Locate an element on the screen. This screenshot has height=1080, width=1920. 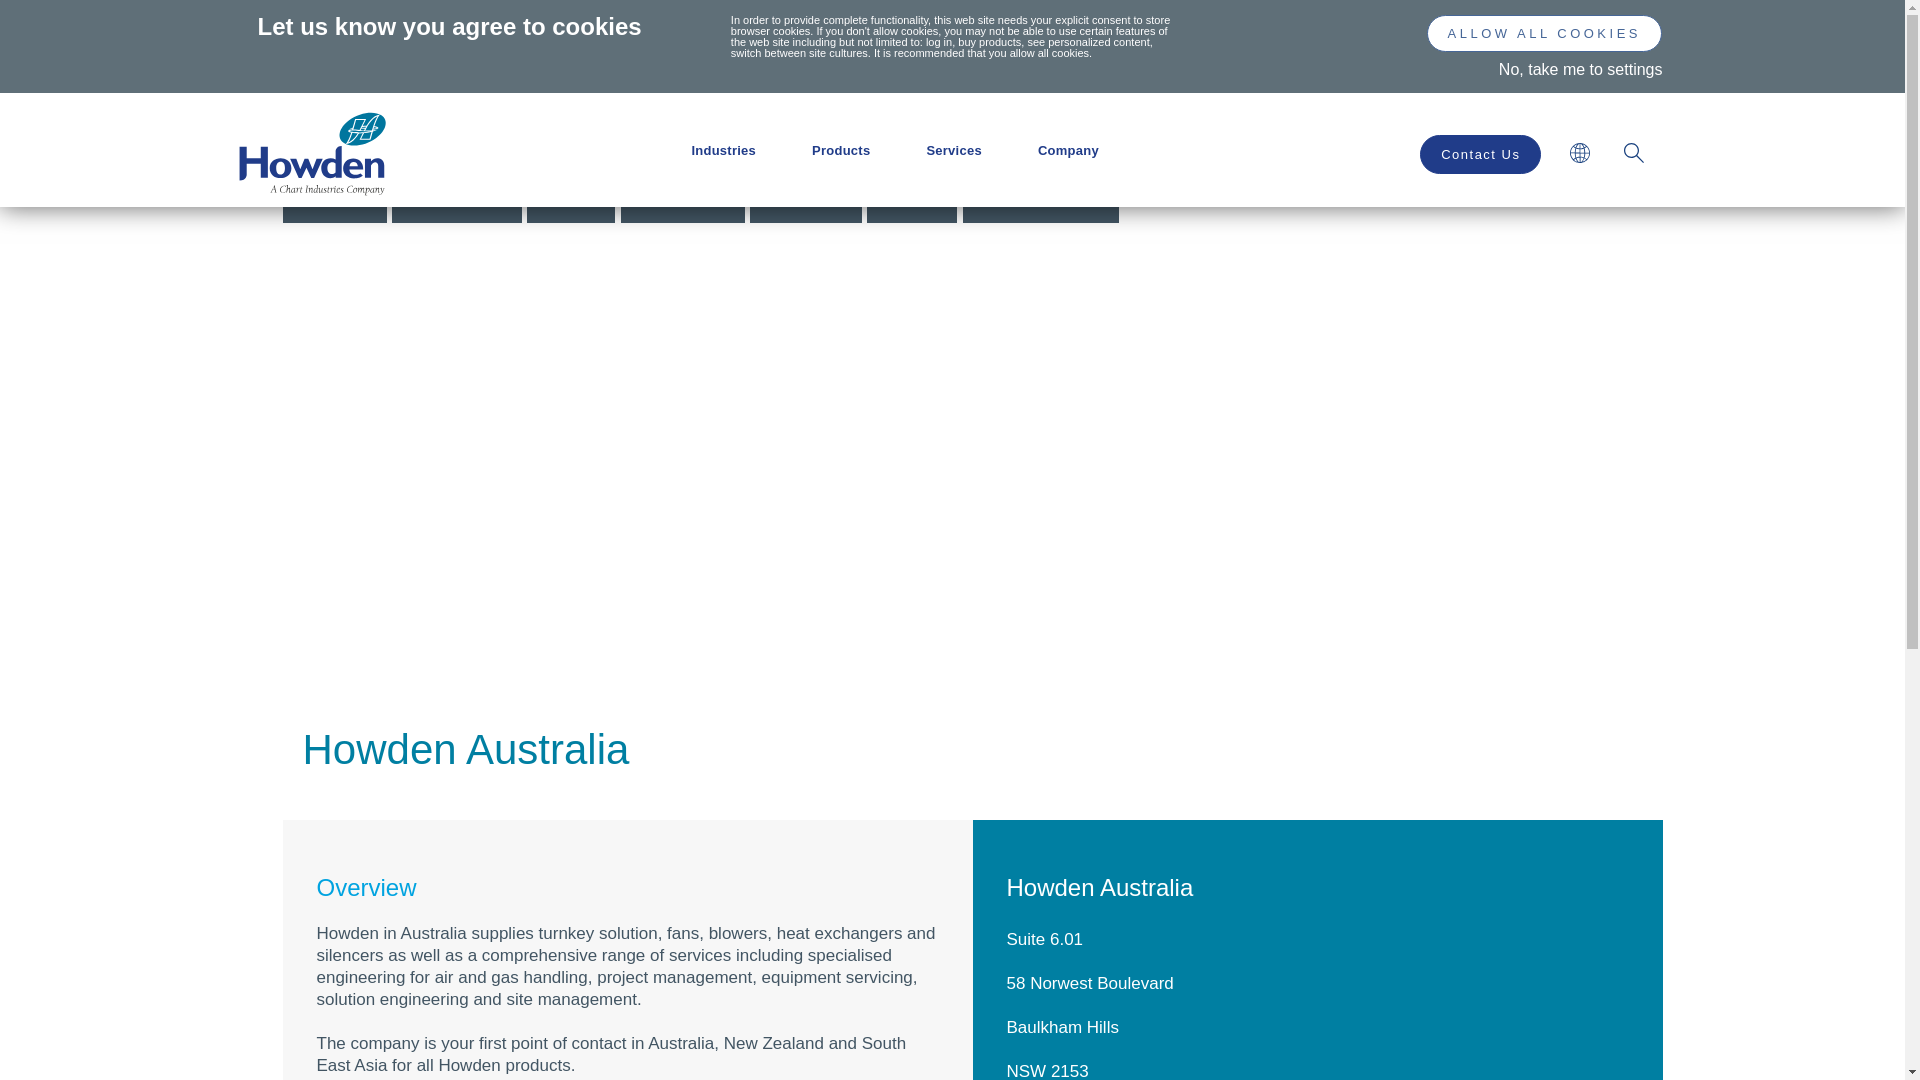
Allow all cookies is located at coordinates (1544, 34).